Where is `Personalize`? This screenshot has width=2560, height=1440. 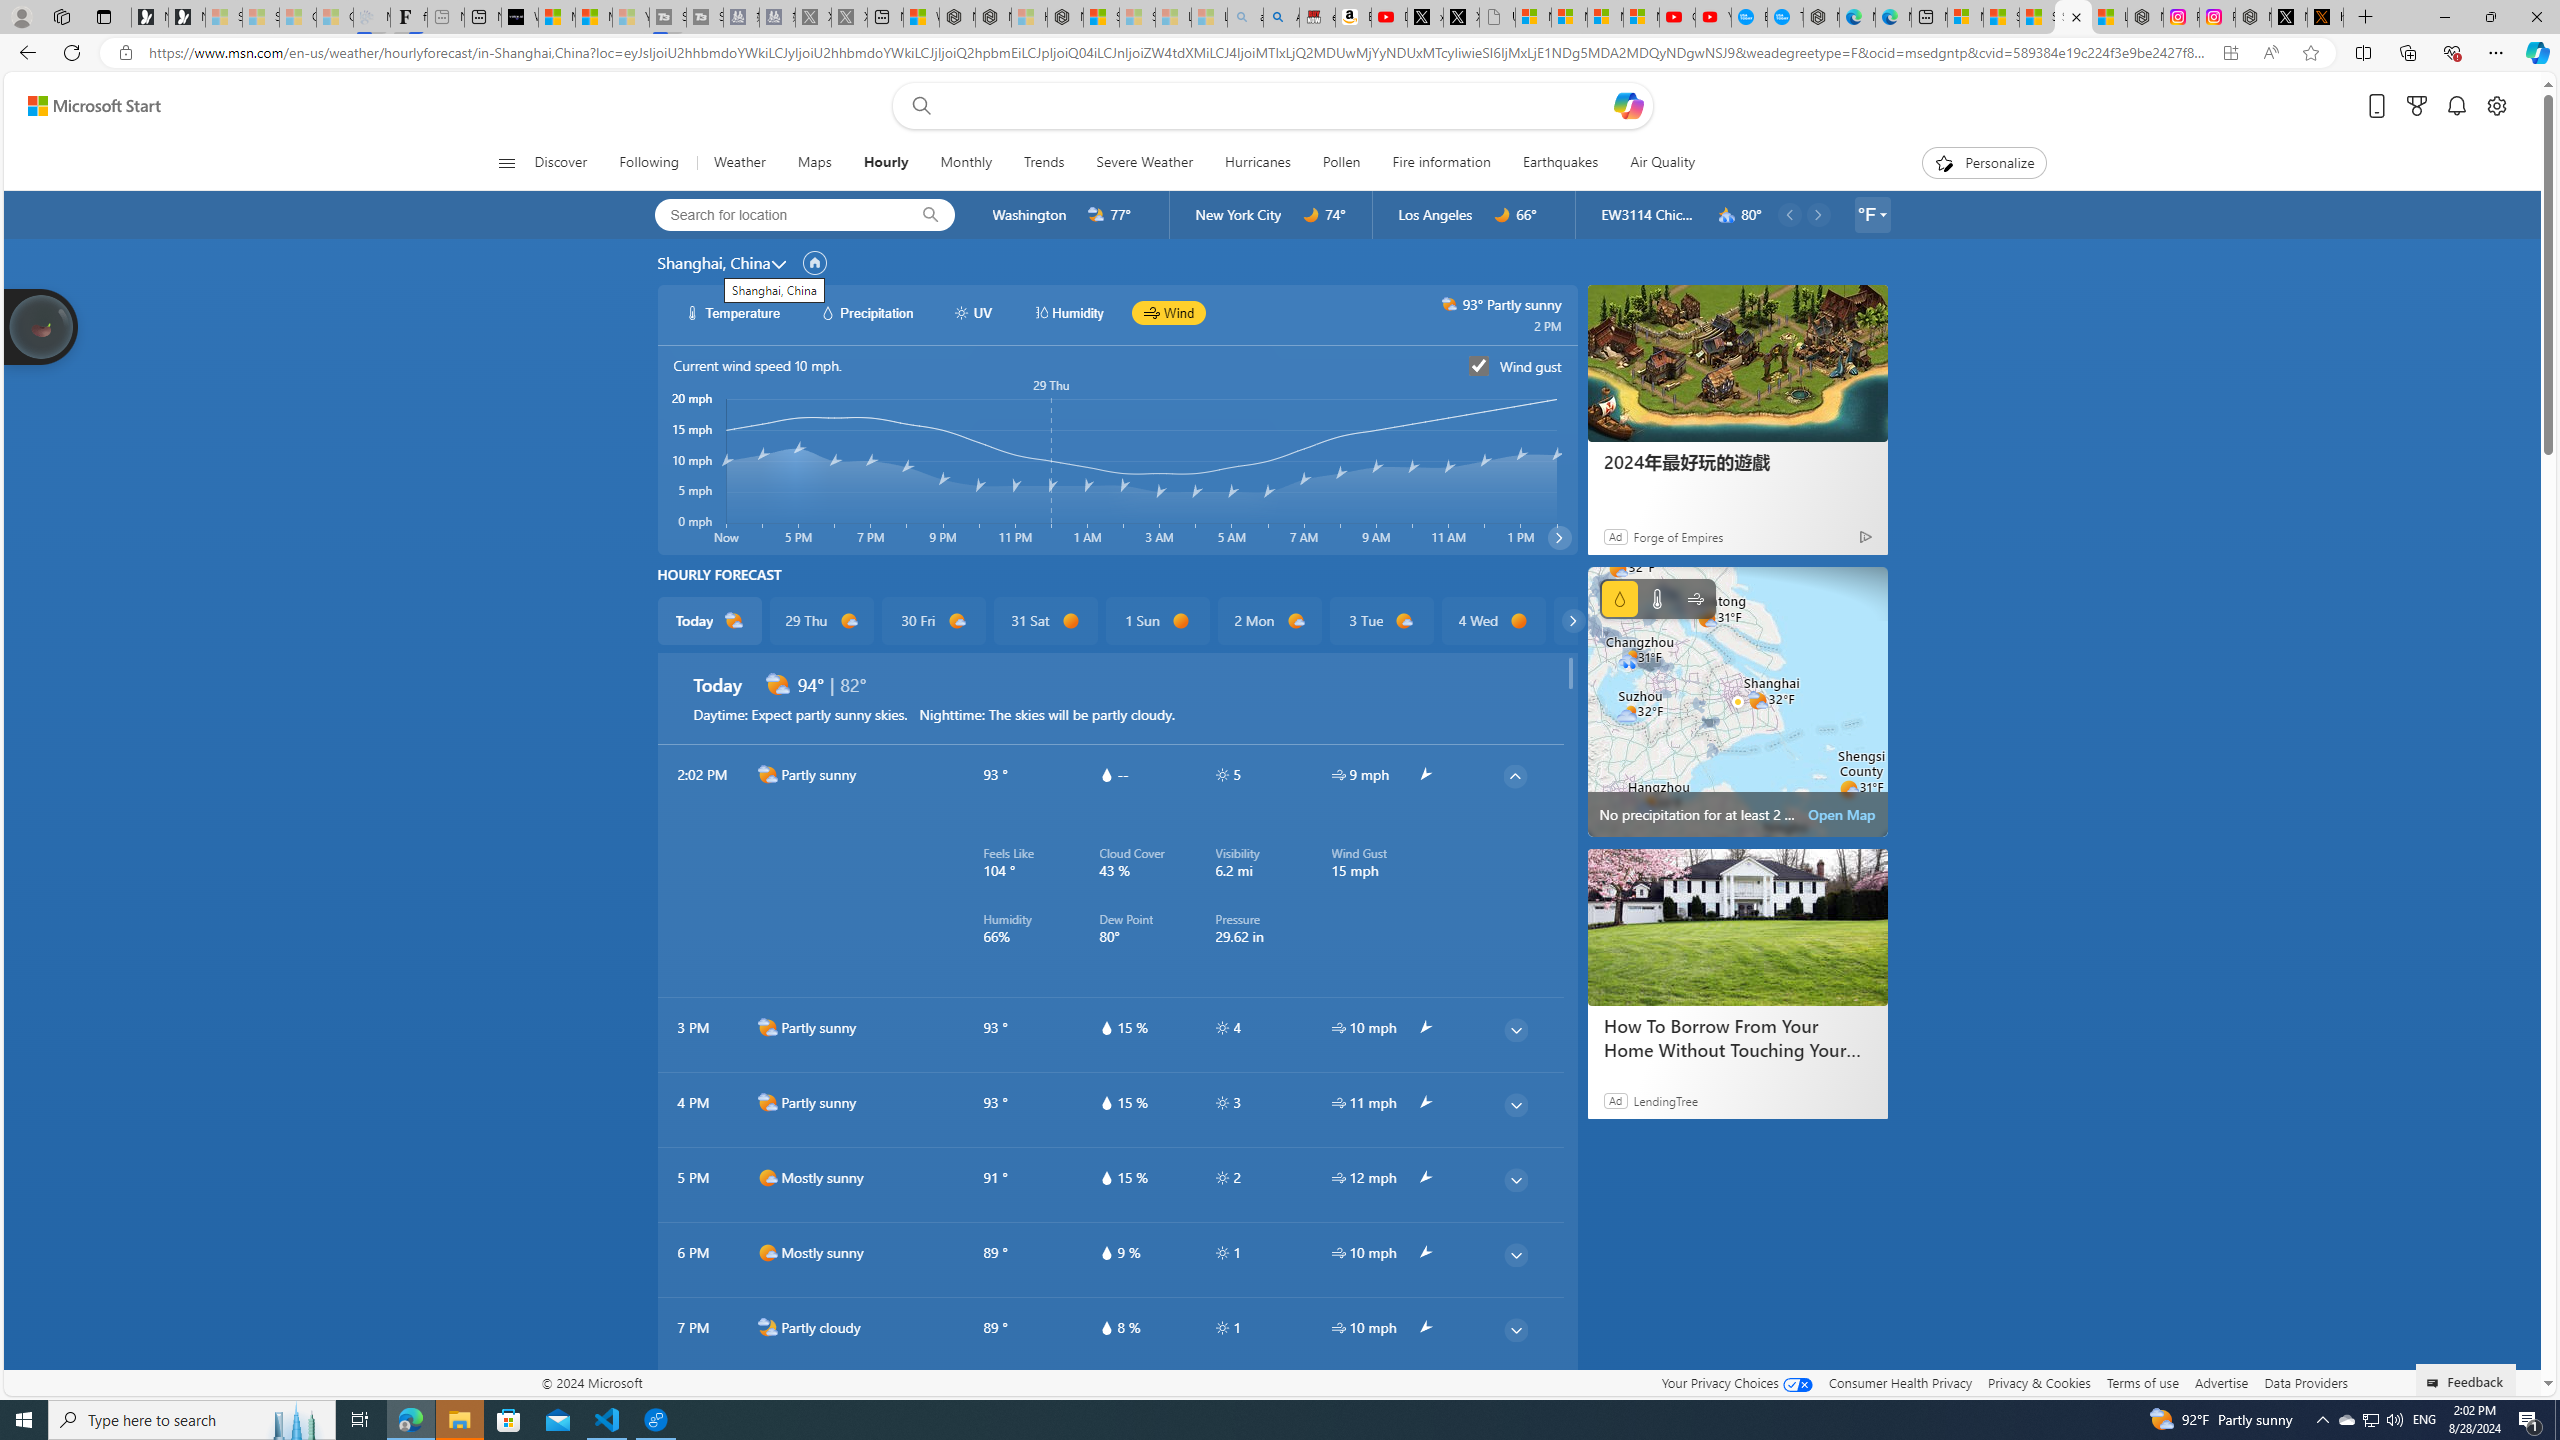 Personalize is located at coordinates (1984, 163).